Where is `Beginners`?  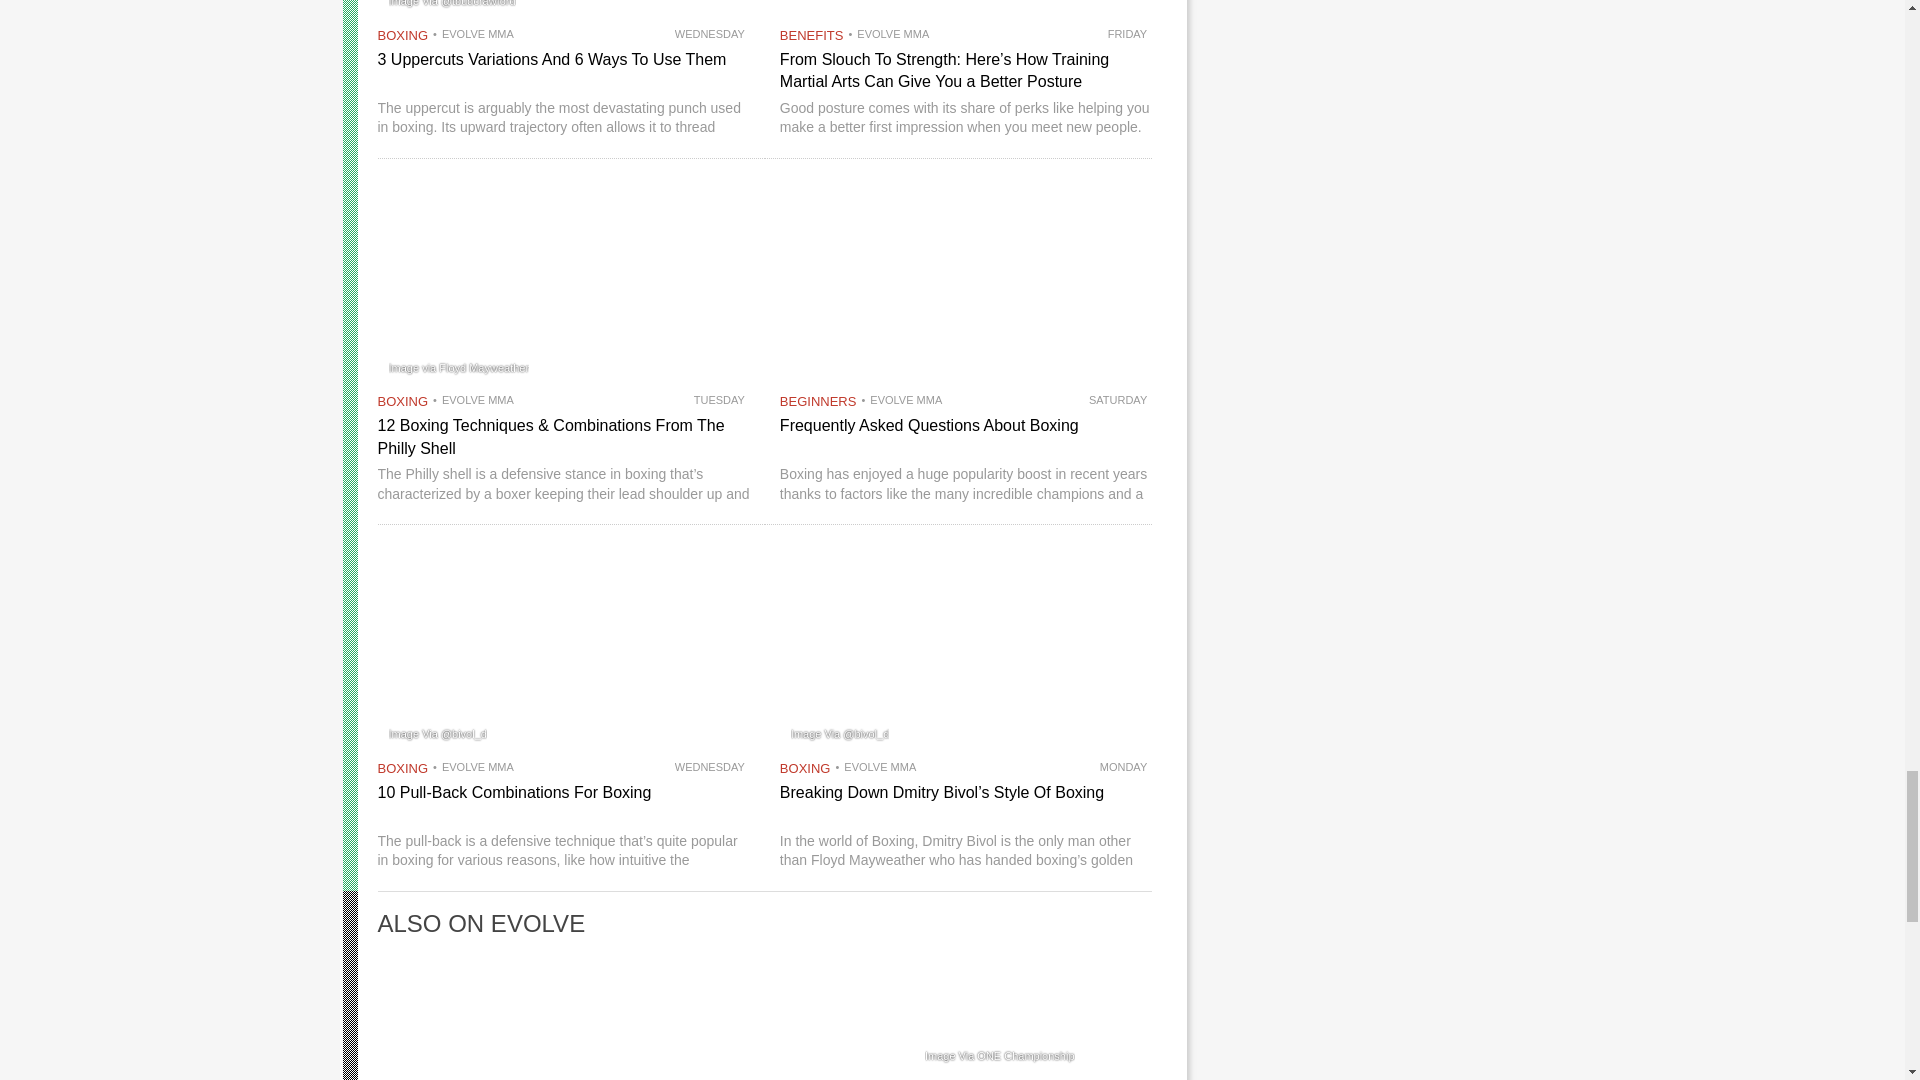
Beginners is located at coordinates (818, 402).